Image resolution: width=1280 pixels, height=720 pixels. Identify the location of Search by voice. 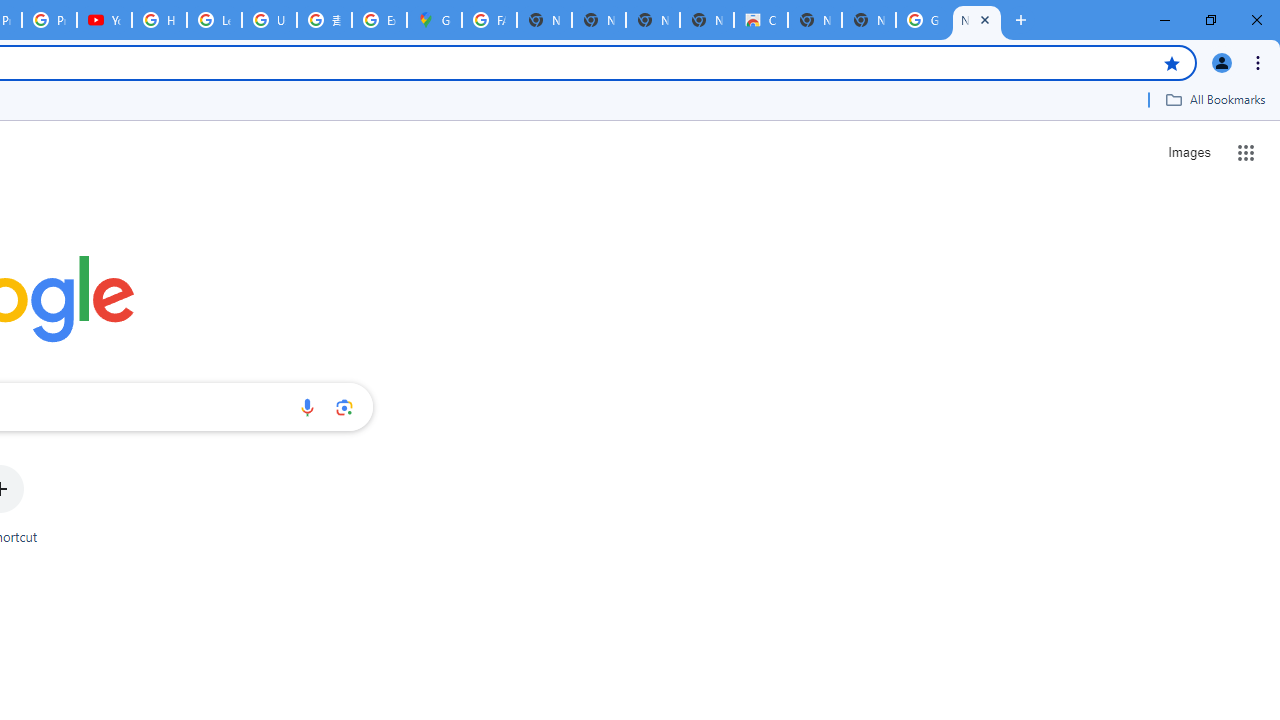
(307, 407).